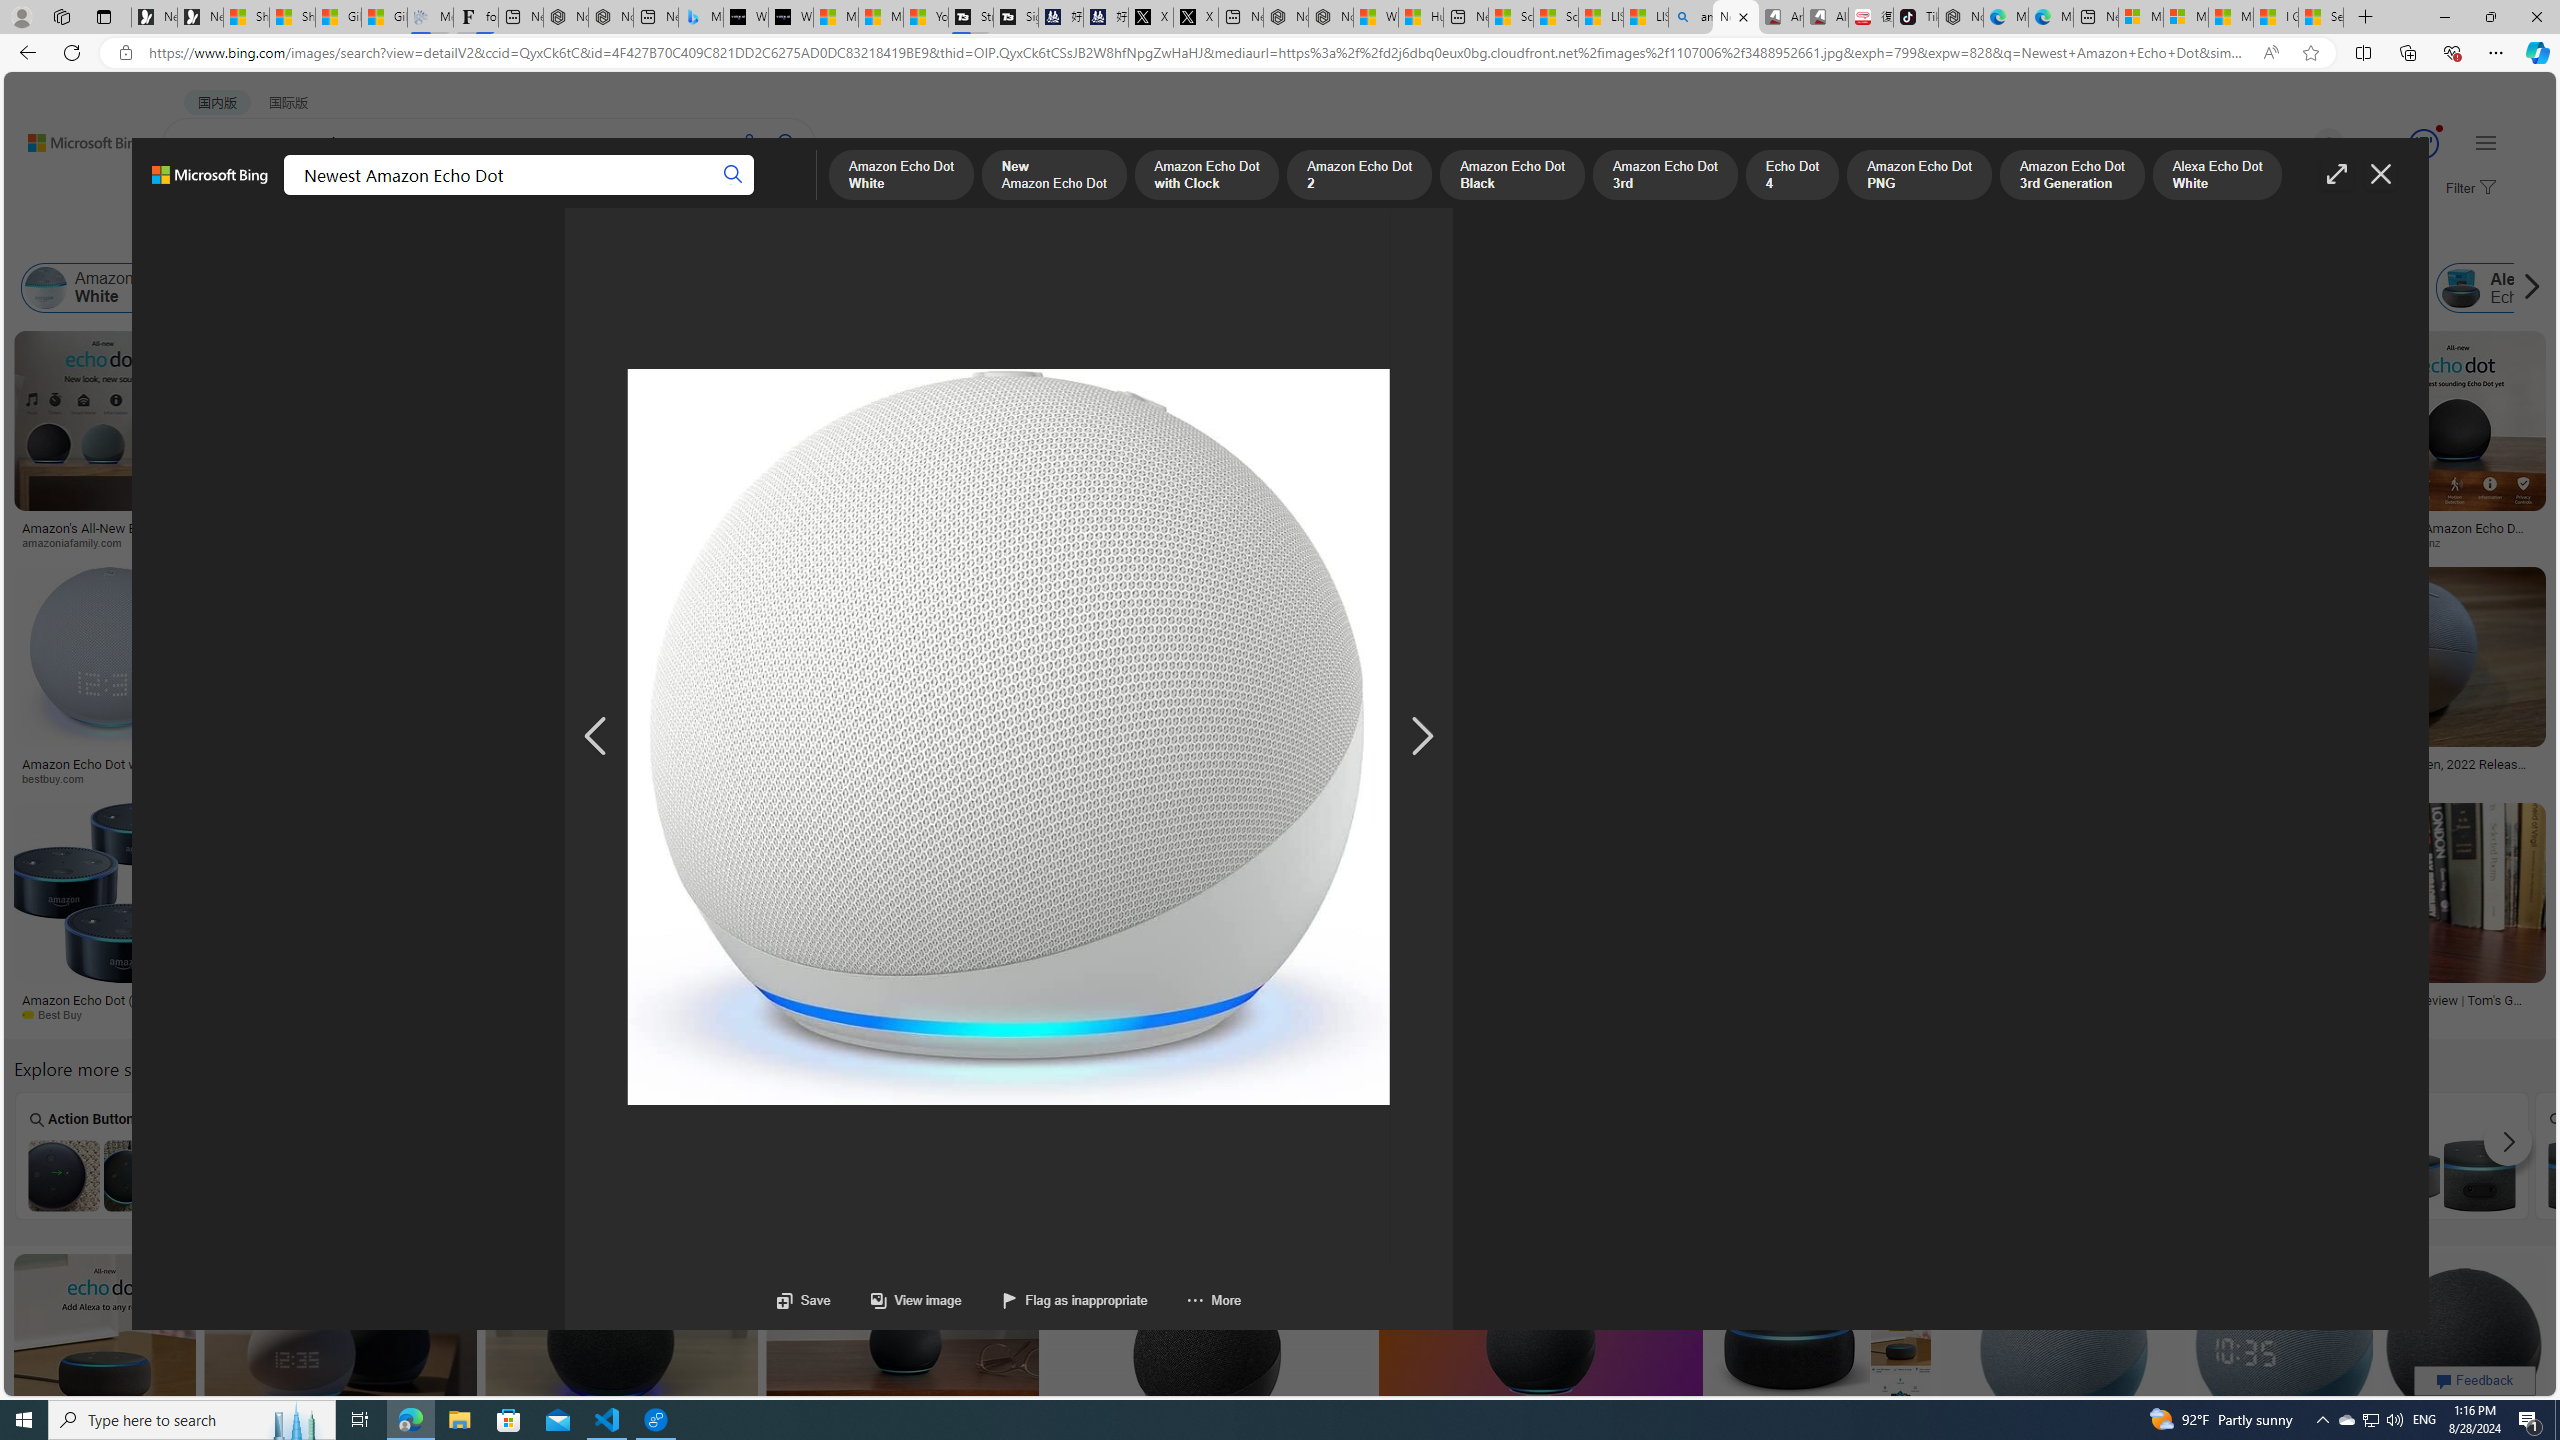 This screenshot has height=1440, width=2560. I want to click on Class: medal-svg-animation, so click(2424, 144).